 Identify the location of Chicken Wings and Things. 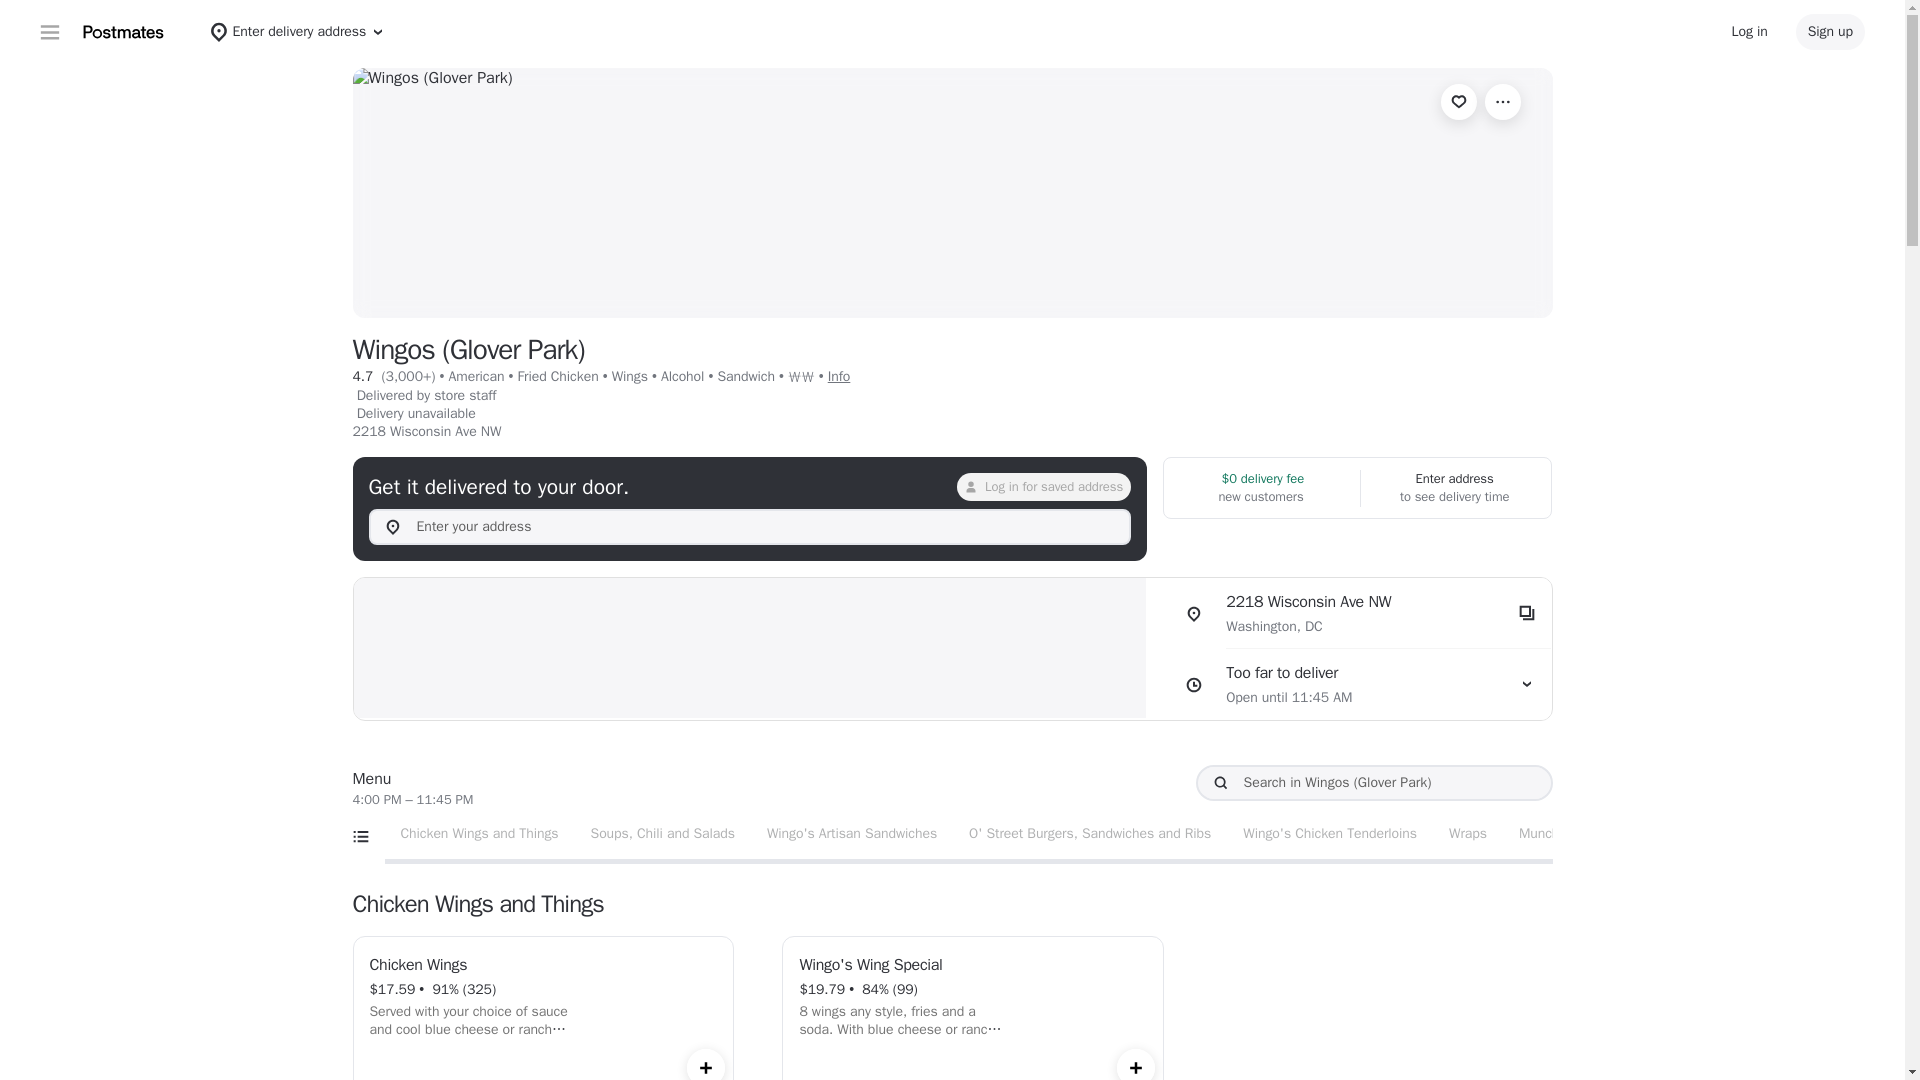
(1548, 833).